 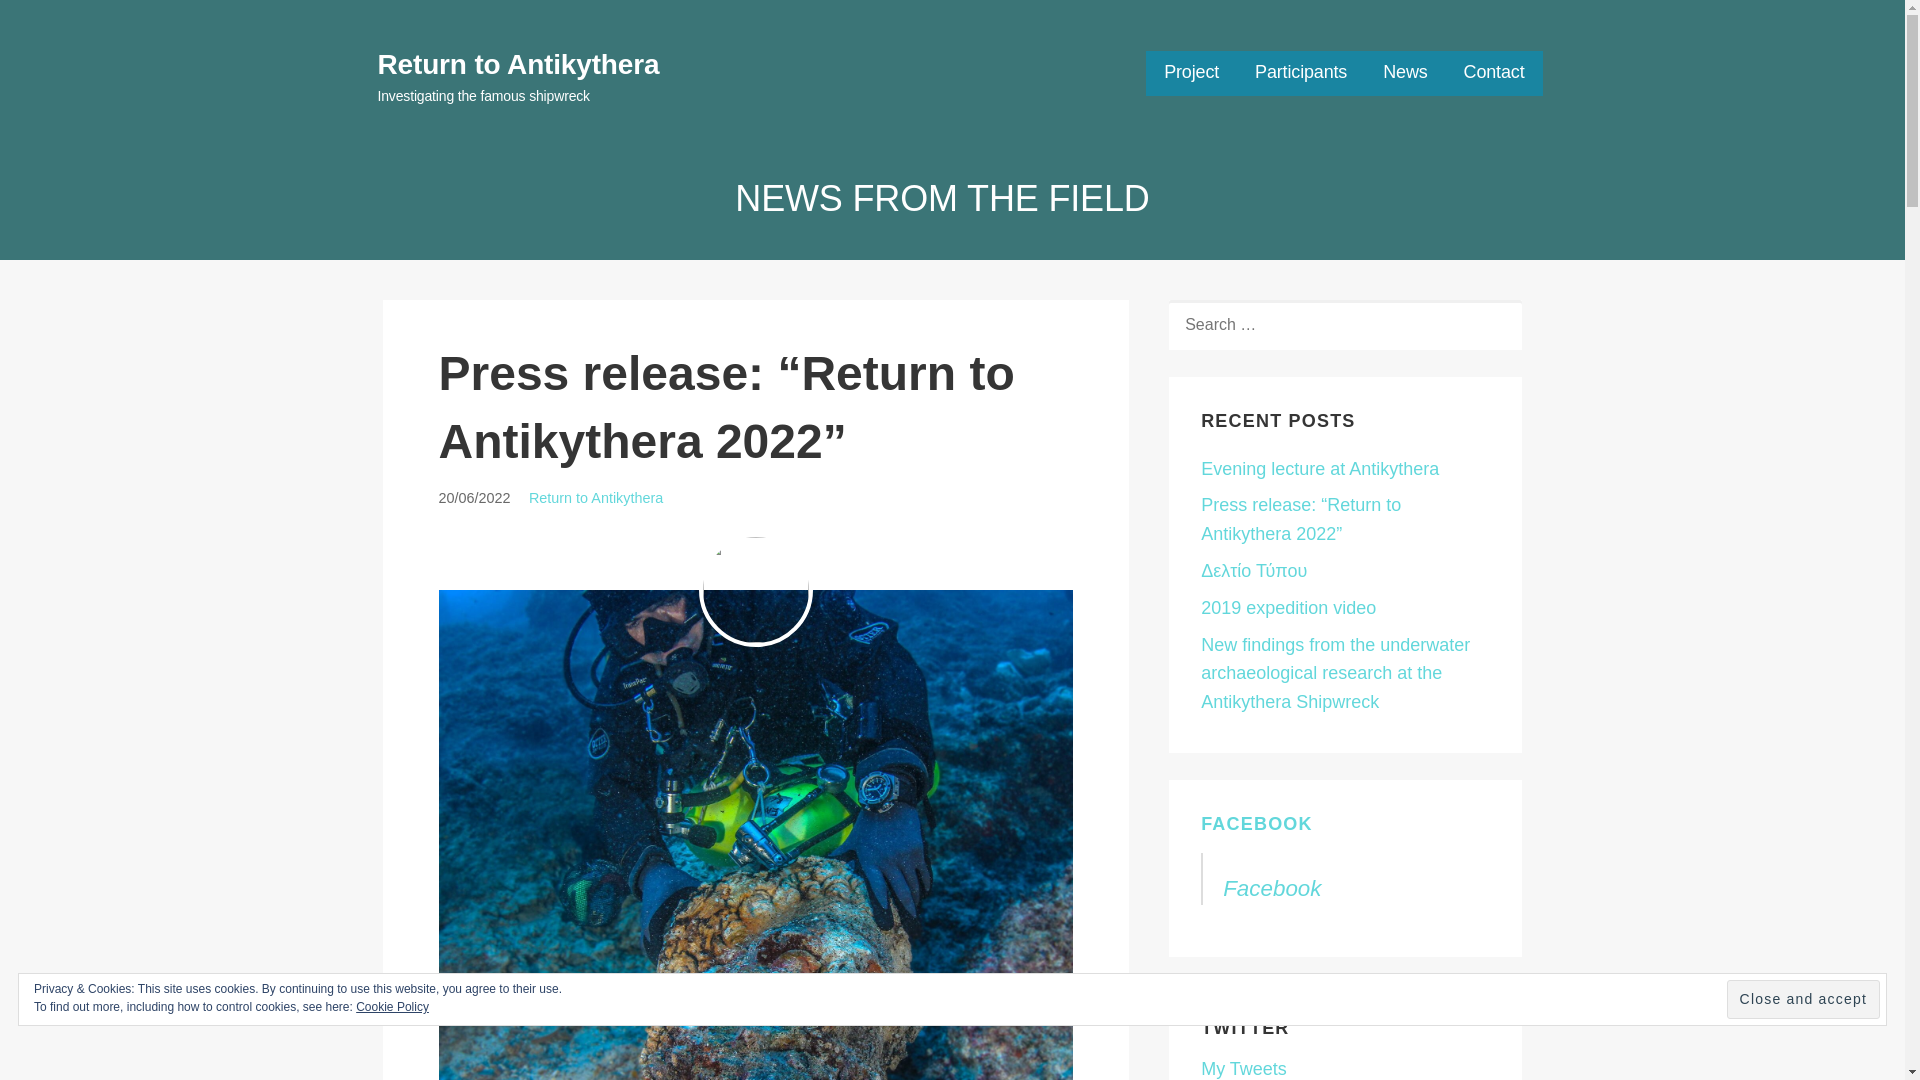 What do you see at coordinates (1257, 824) in the screenshot?
I see `FACEBOOK` at bounding box center [1257, 824].